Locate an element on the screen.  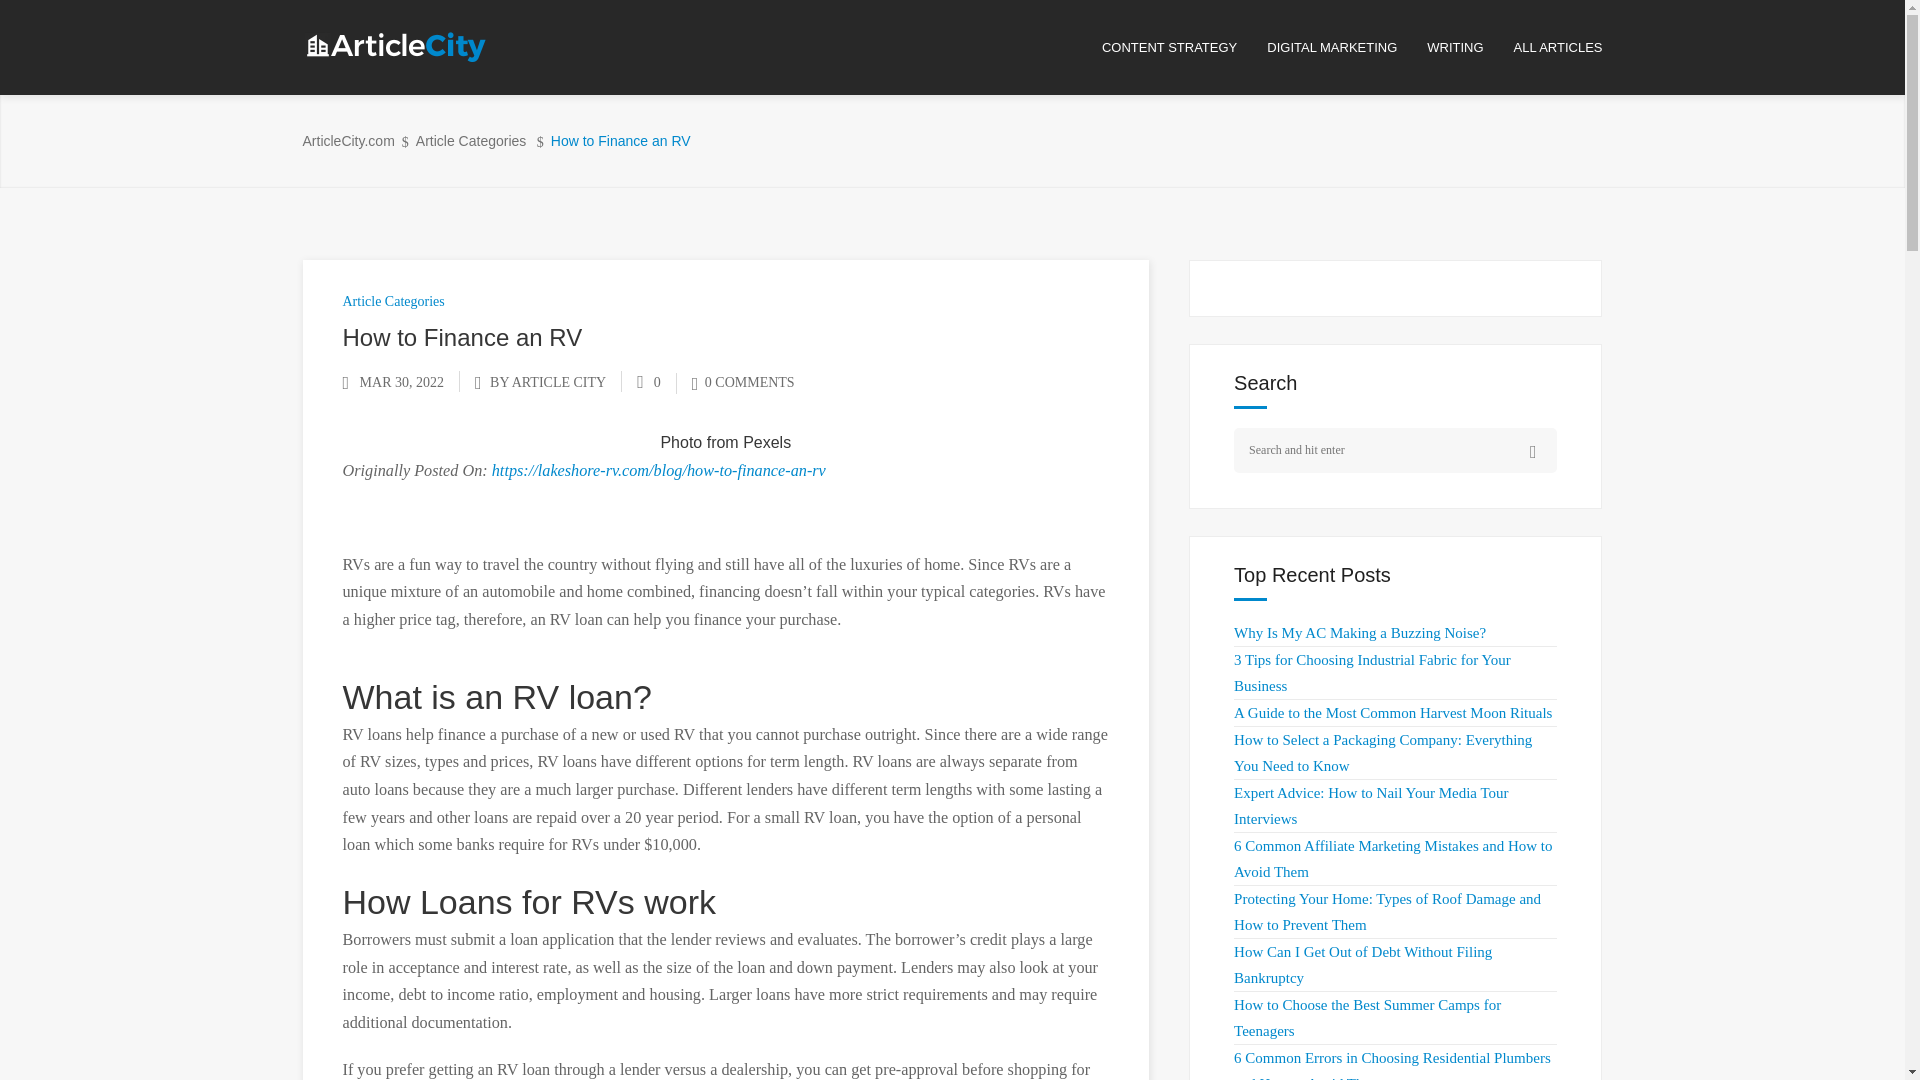
3 Tips for Choosing Industrial Fabric for Your Business is located at coordinates (1372, 673).